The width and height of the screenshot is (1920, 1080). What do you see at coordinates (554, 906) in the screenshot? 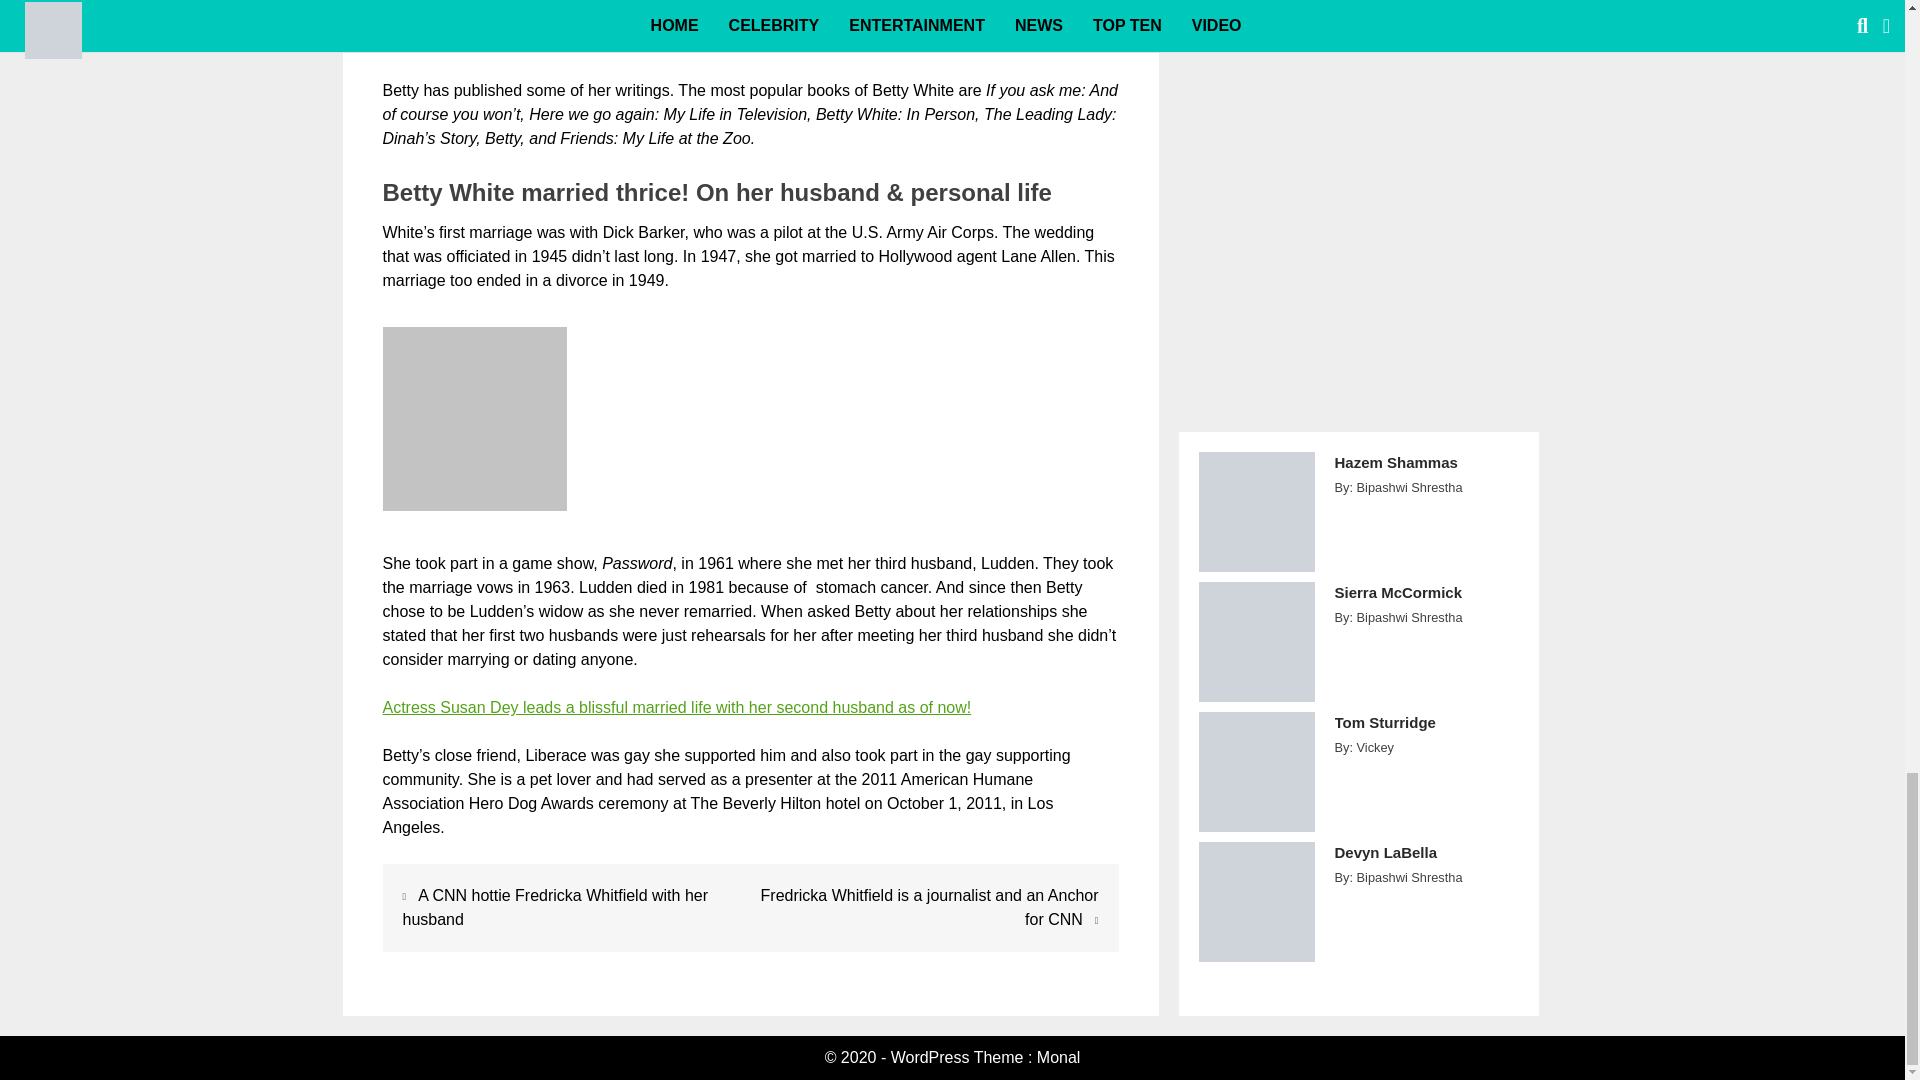
I see `A CNN hottie Fredricka Whitfield with her husband` at bounding box center [554, 906].